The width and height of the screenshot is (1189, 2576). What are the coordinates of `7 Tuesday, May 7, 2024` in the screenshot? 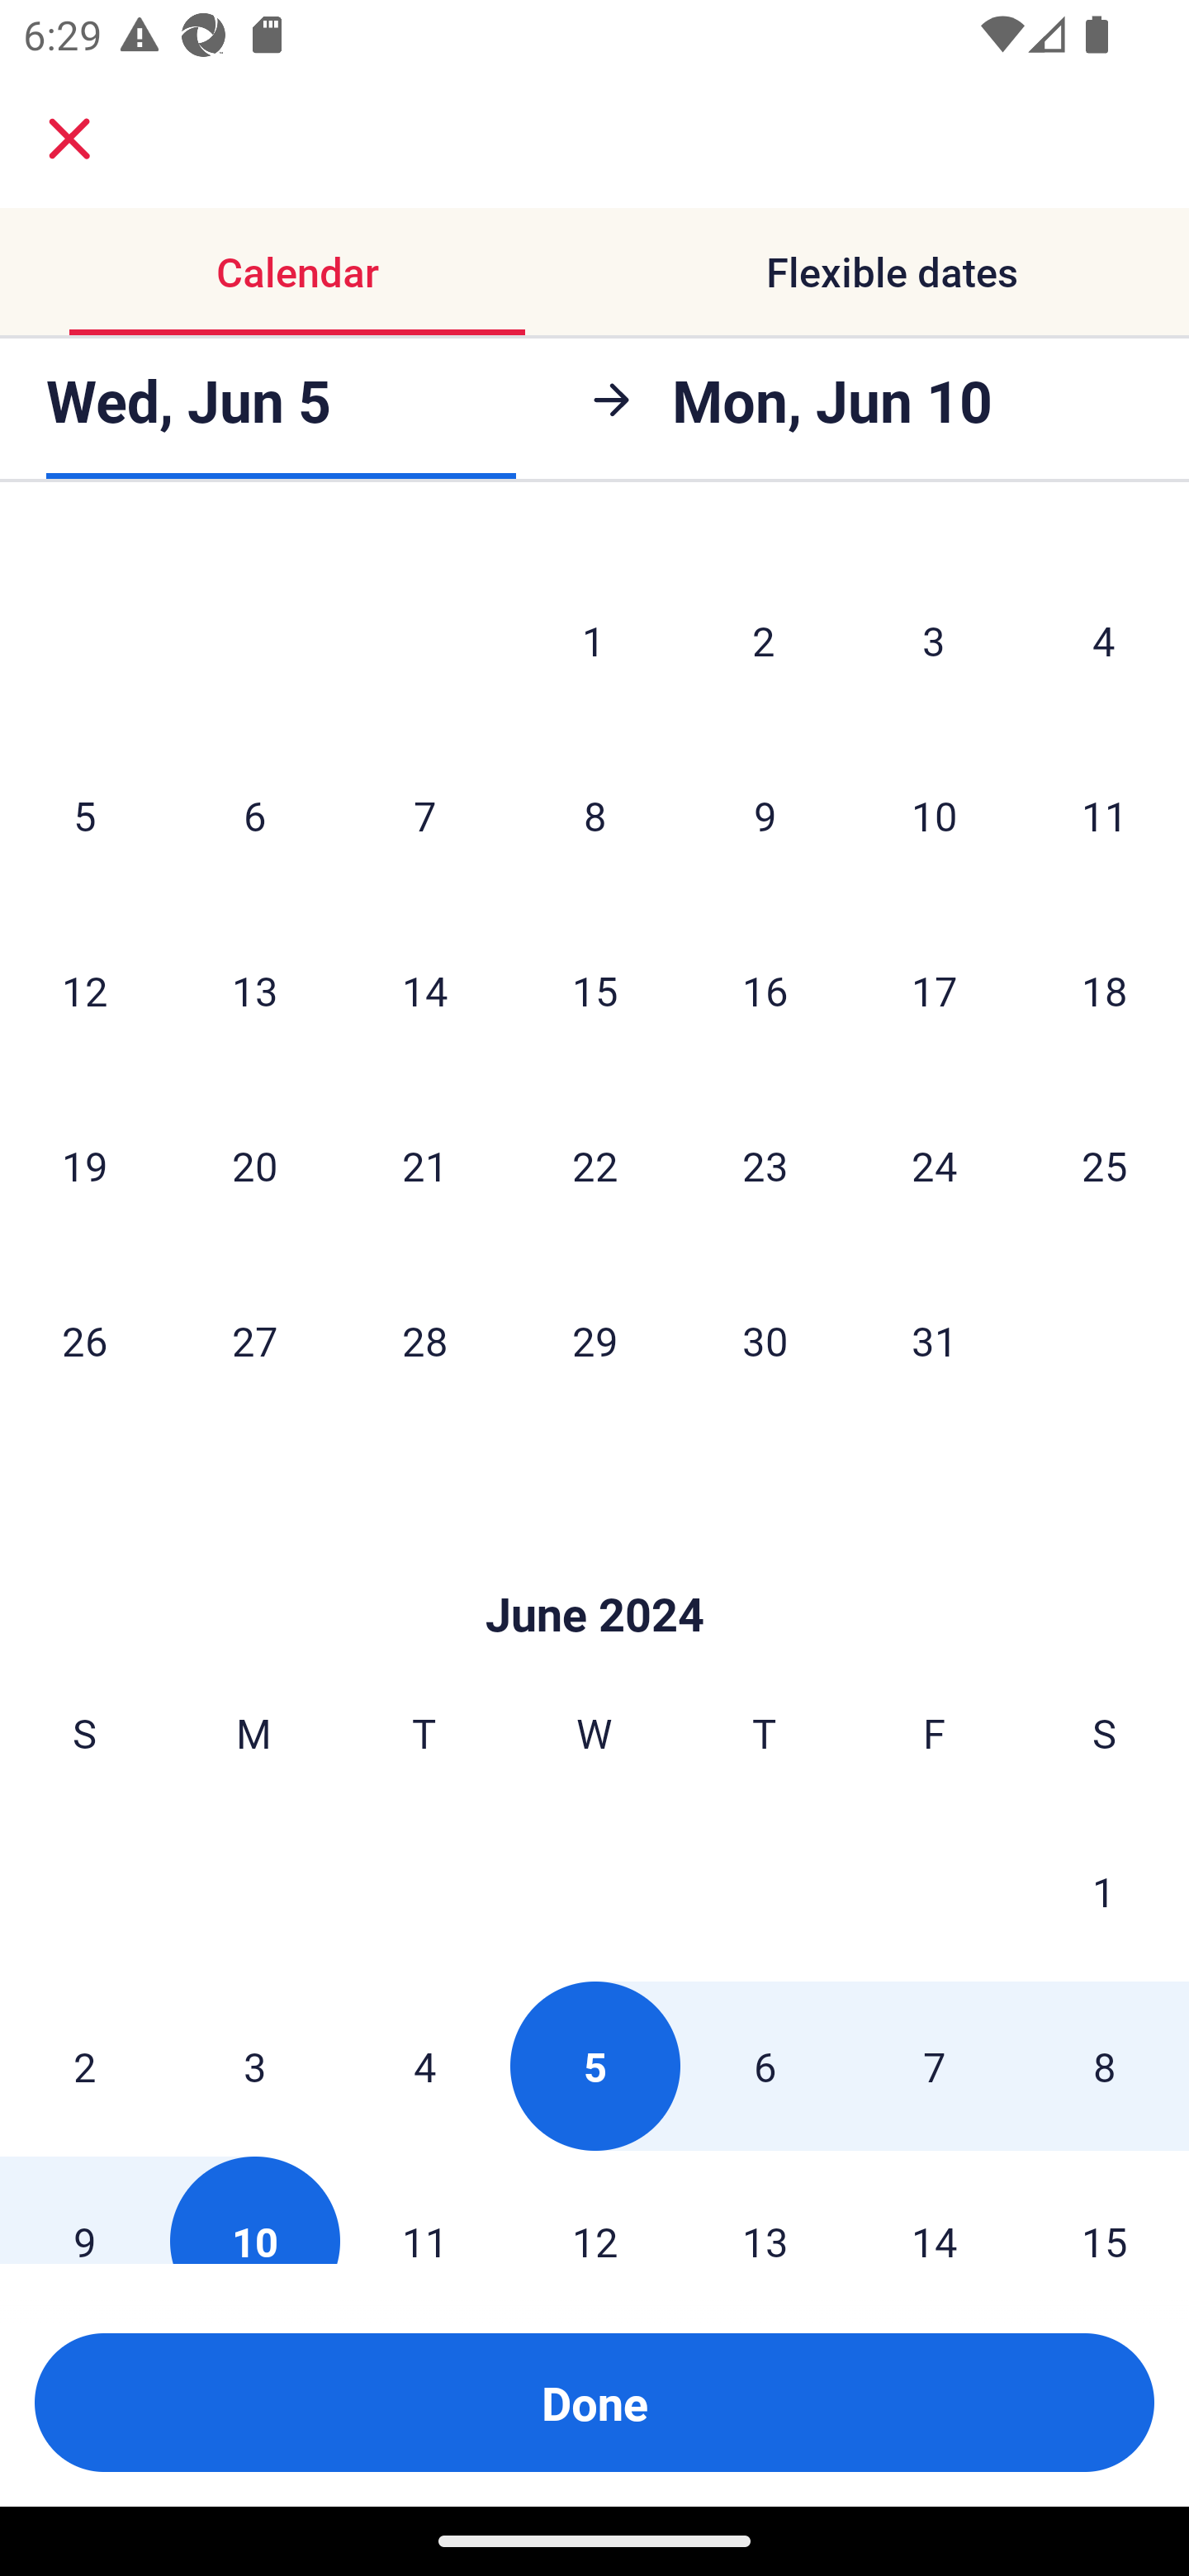 It's located at (424, 815).